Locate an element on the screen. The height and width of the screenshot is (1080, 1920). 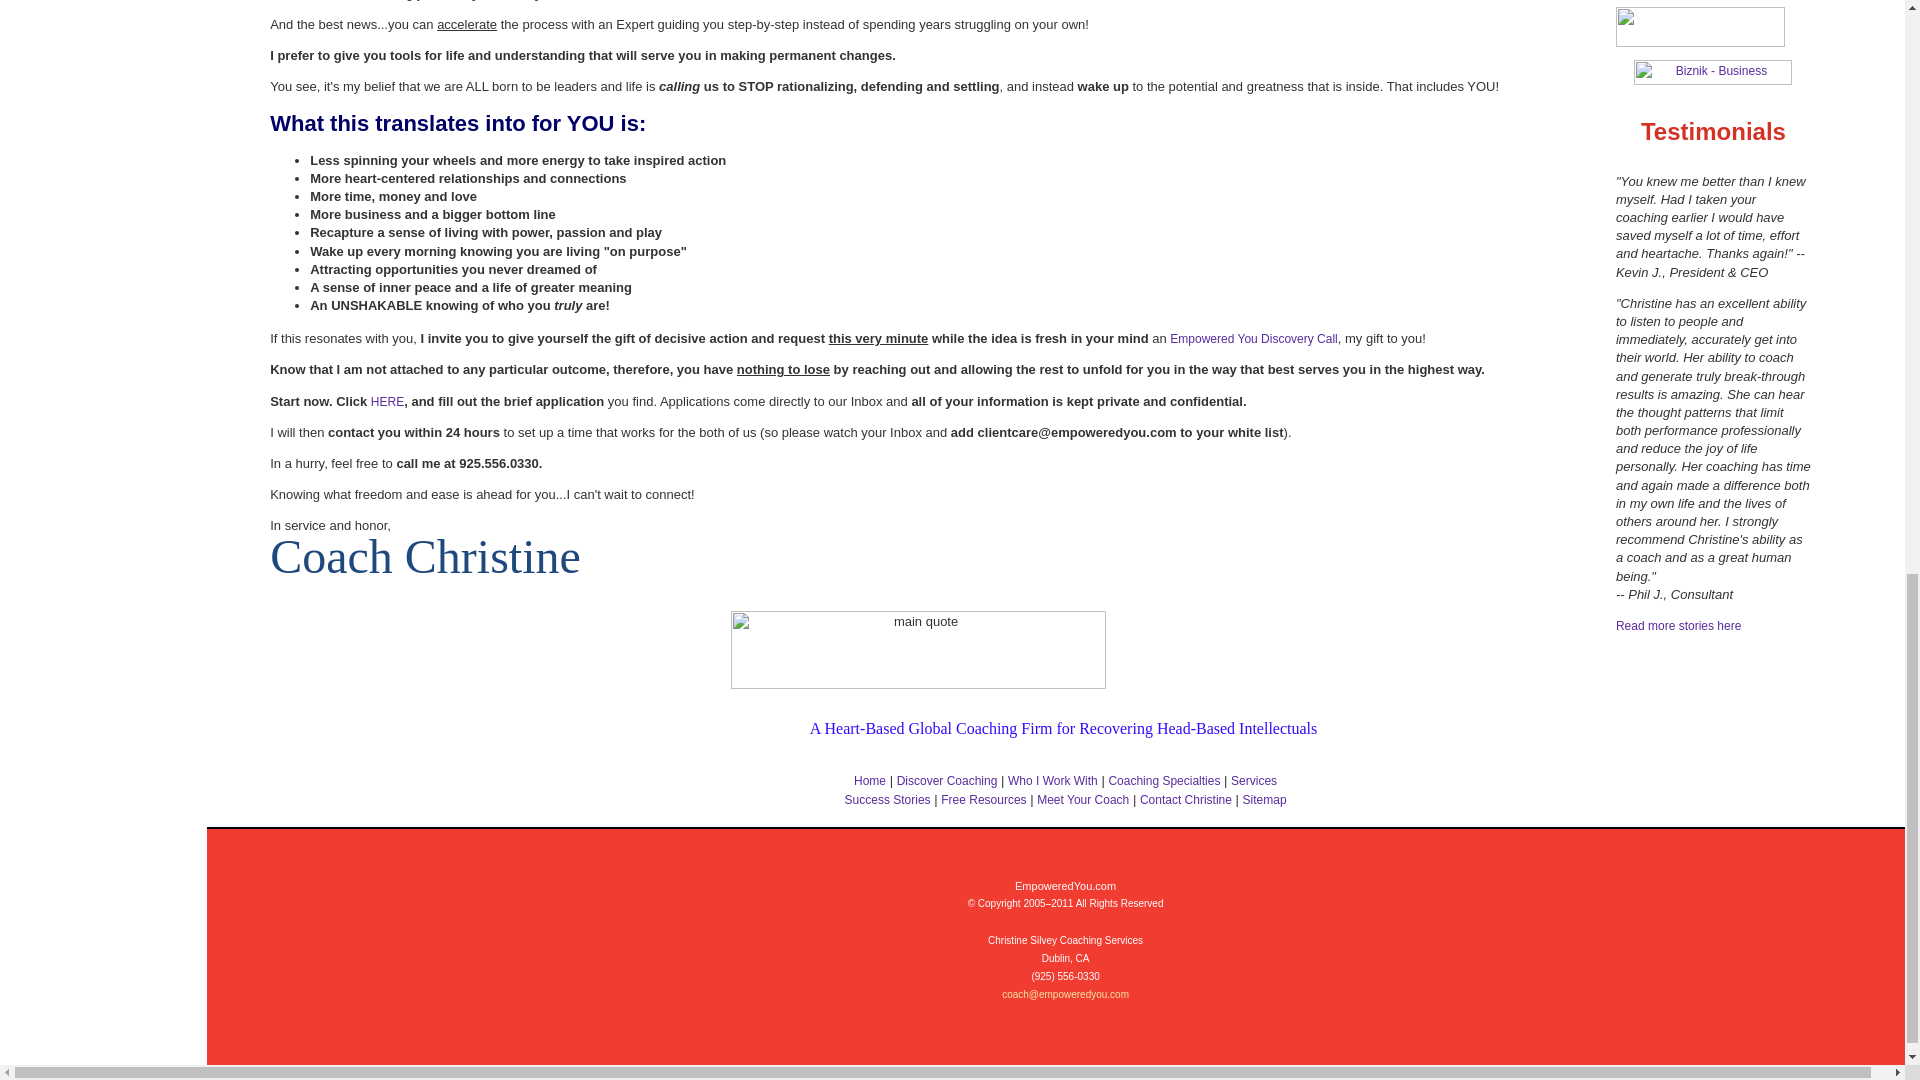
HERE is located at coordinates (386, 402).